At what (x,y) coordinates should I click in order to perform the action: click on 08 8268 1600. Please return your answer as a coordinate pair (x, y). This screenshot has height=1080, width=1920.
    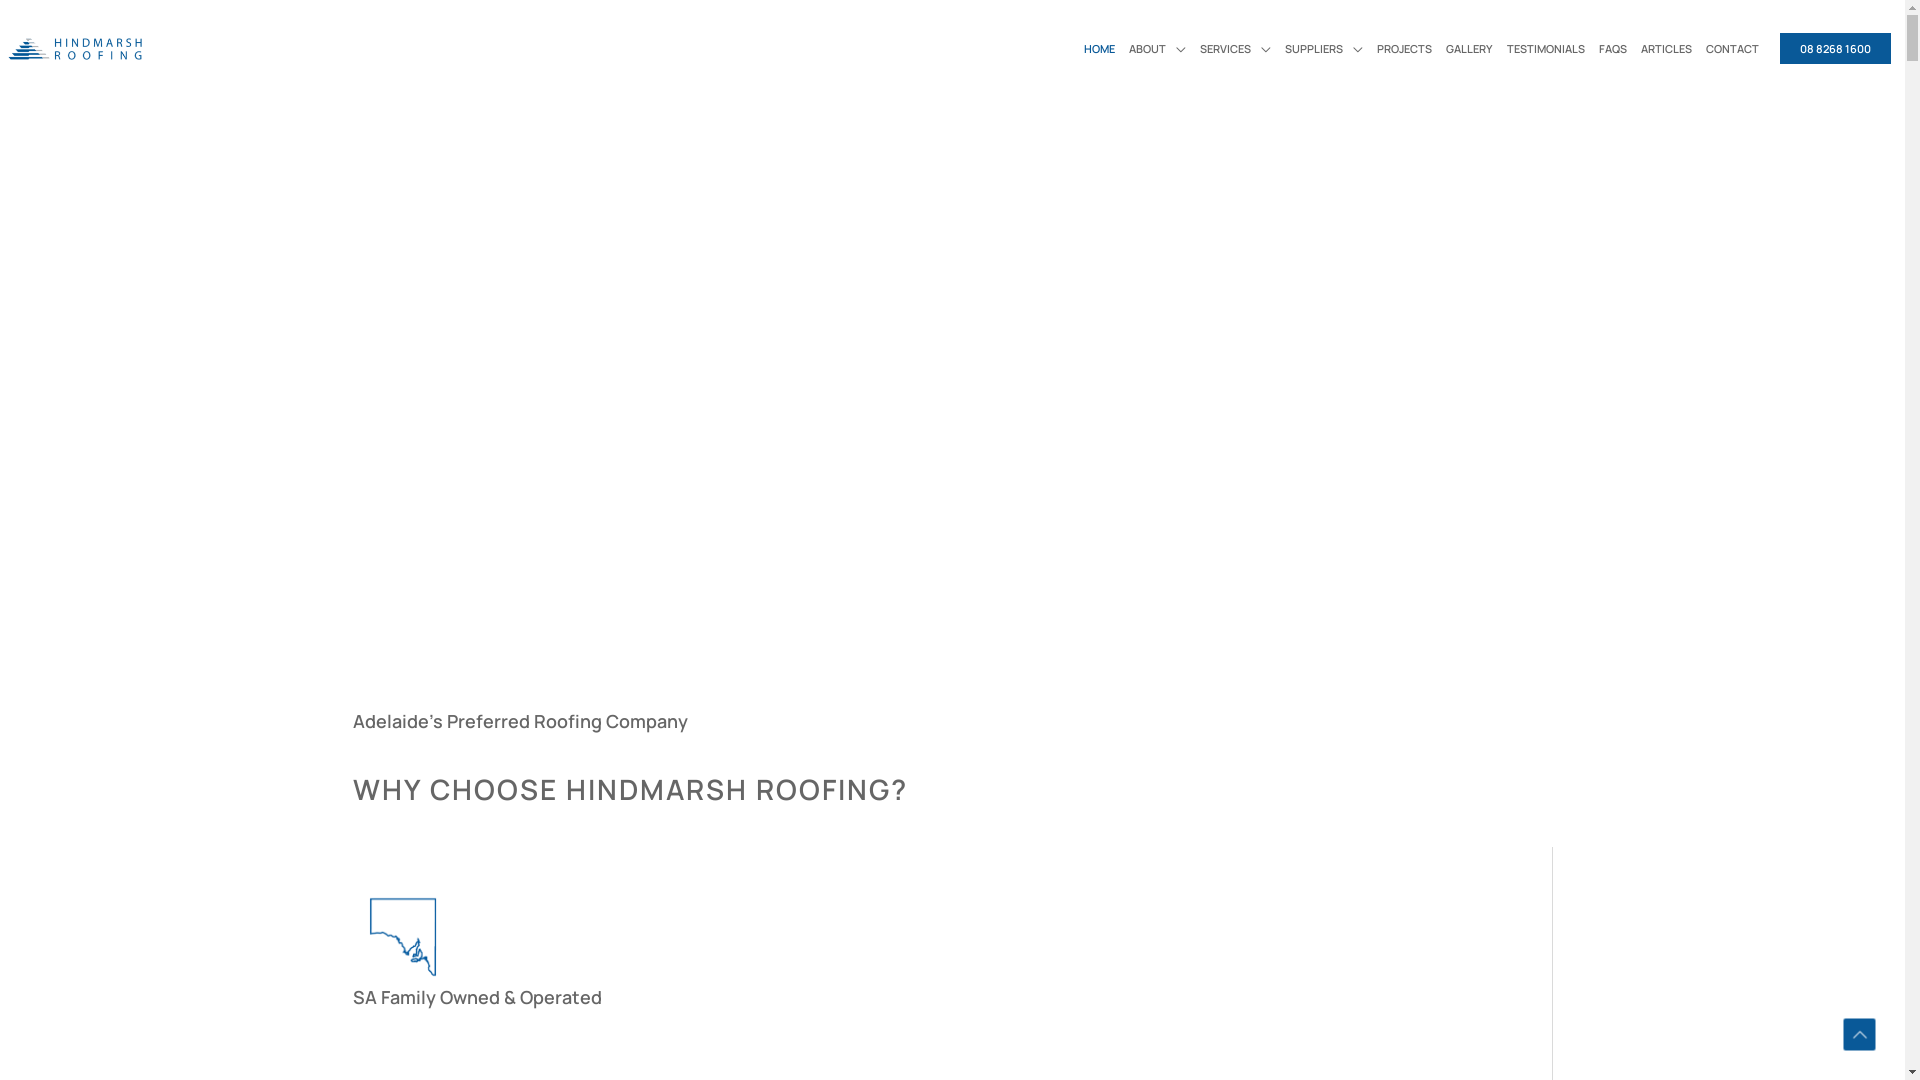
    Looking at the image, I should click on (1836, 48).